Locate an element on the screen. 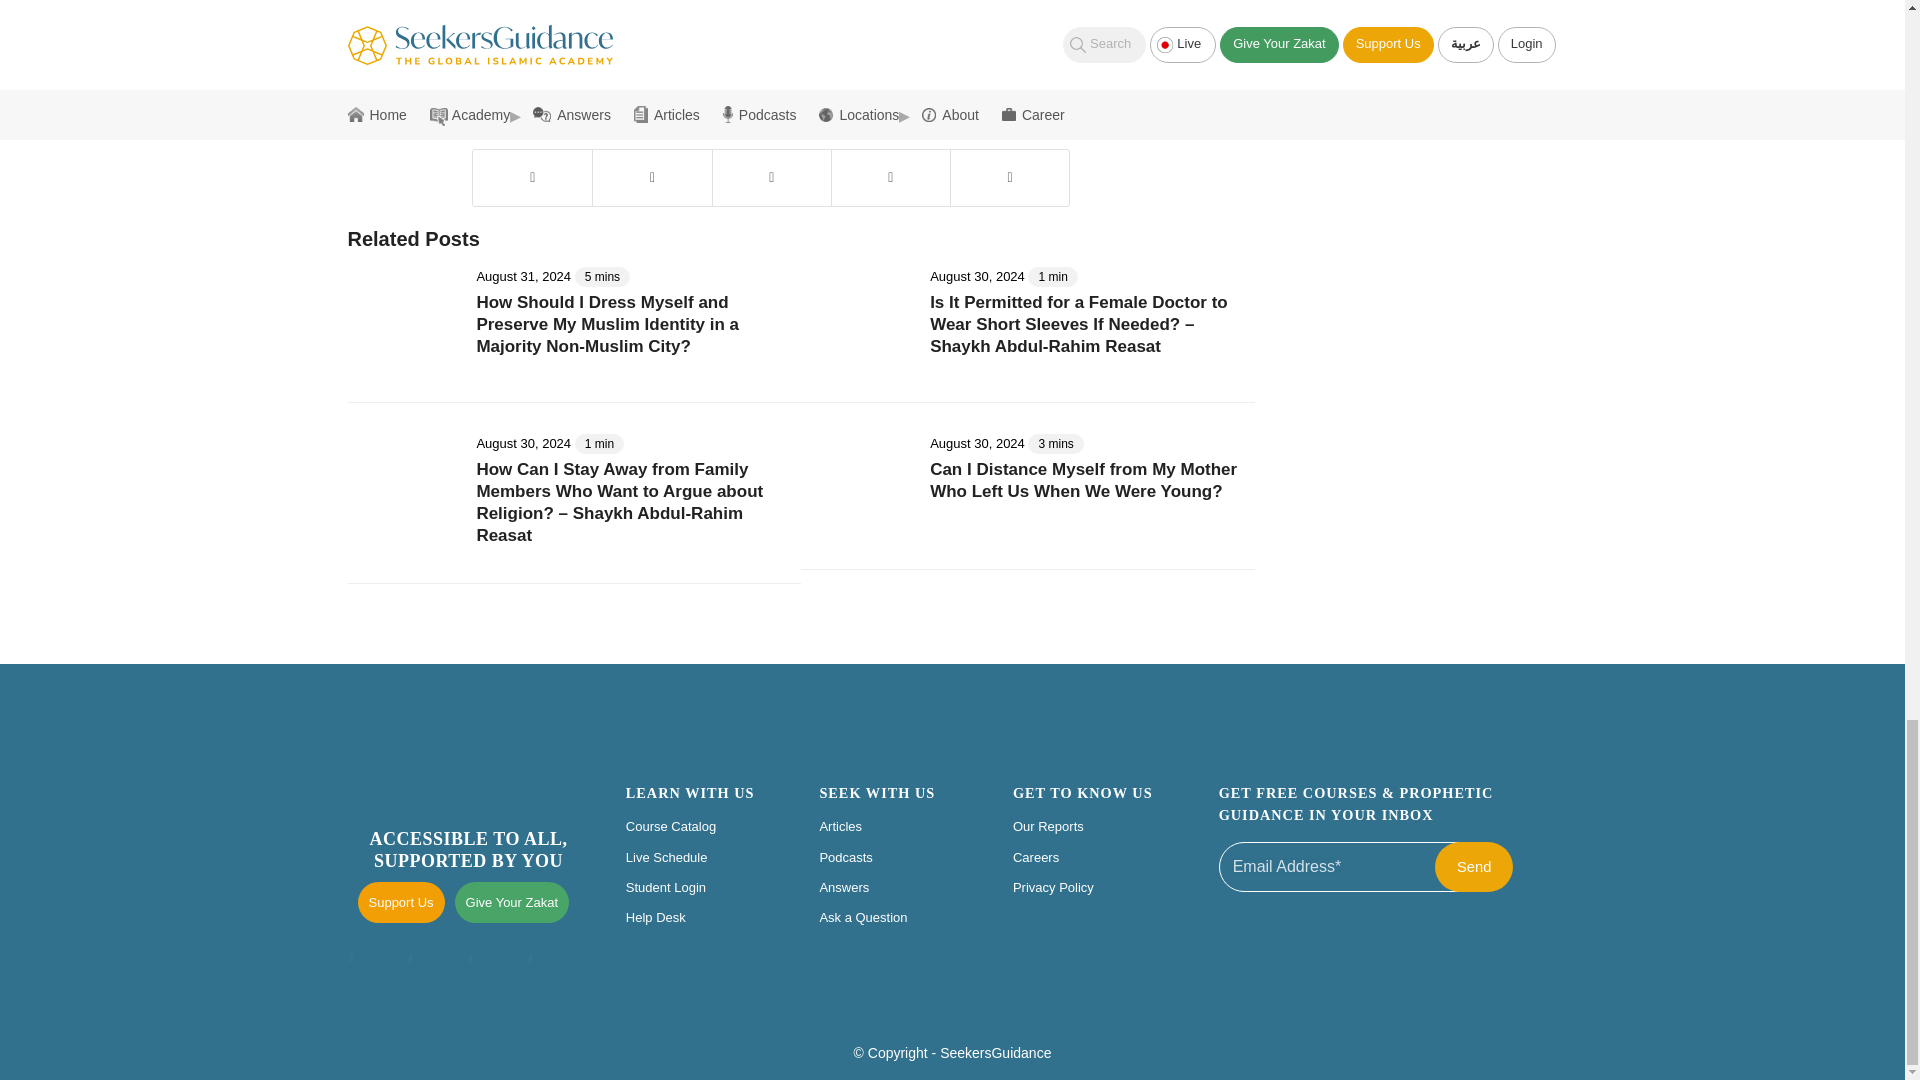  send is located at coordinates (1473, 867).